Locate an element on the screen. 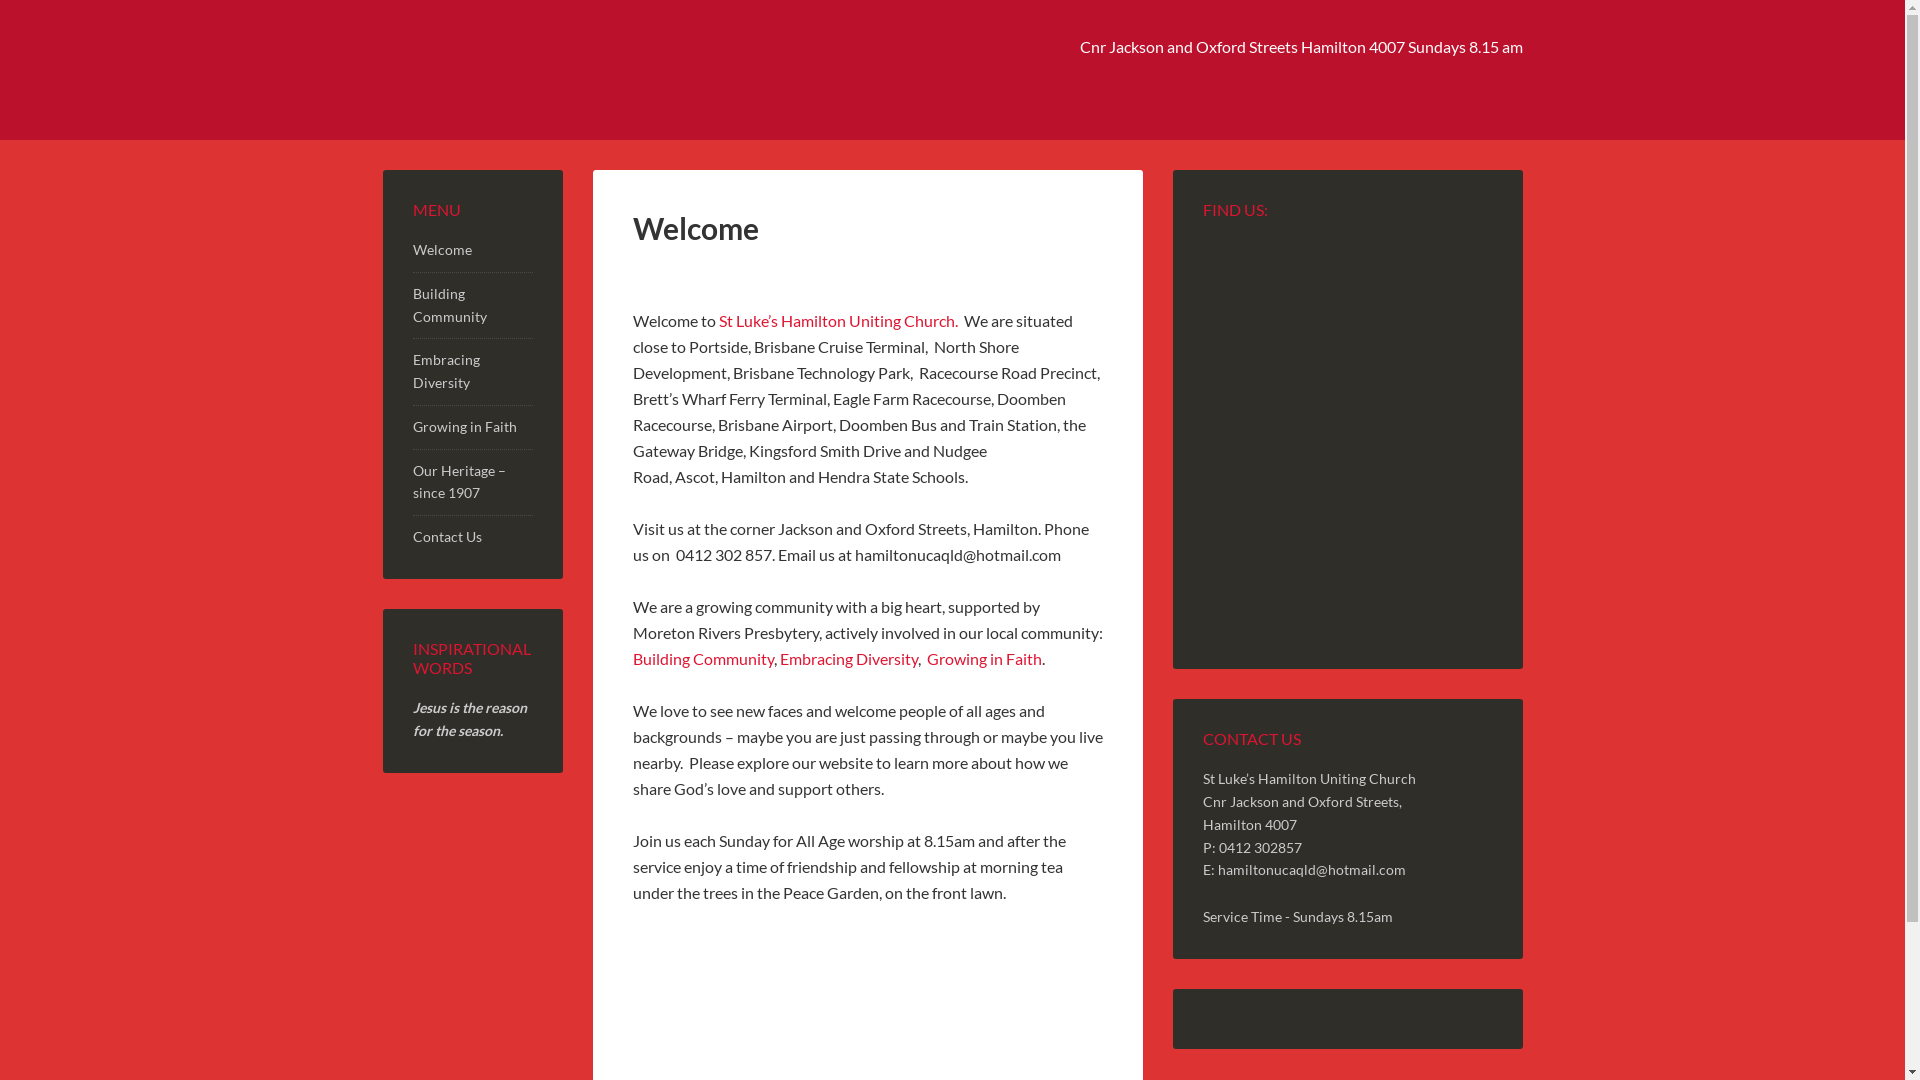 Image resolution: width=1920 pixels, height=1080 pixels. Welcome is located at coordinates (442, 250).